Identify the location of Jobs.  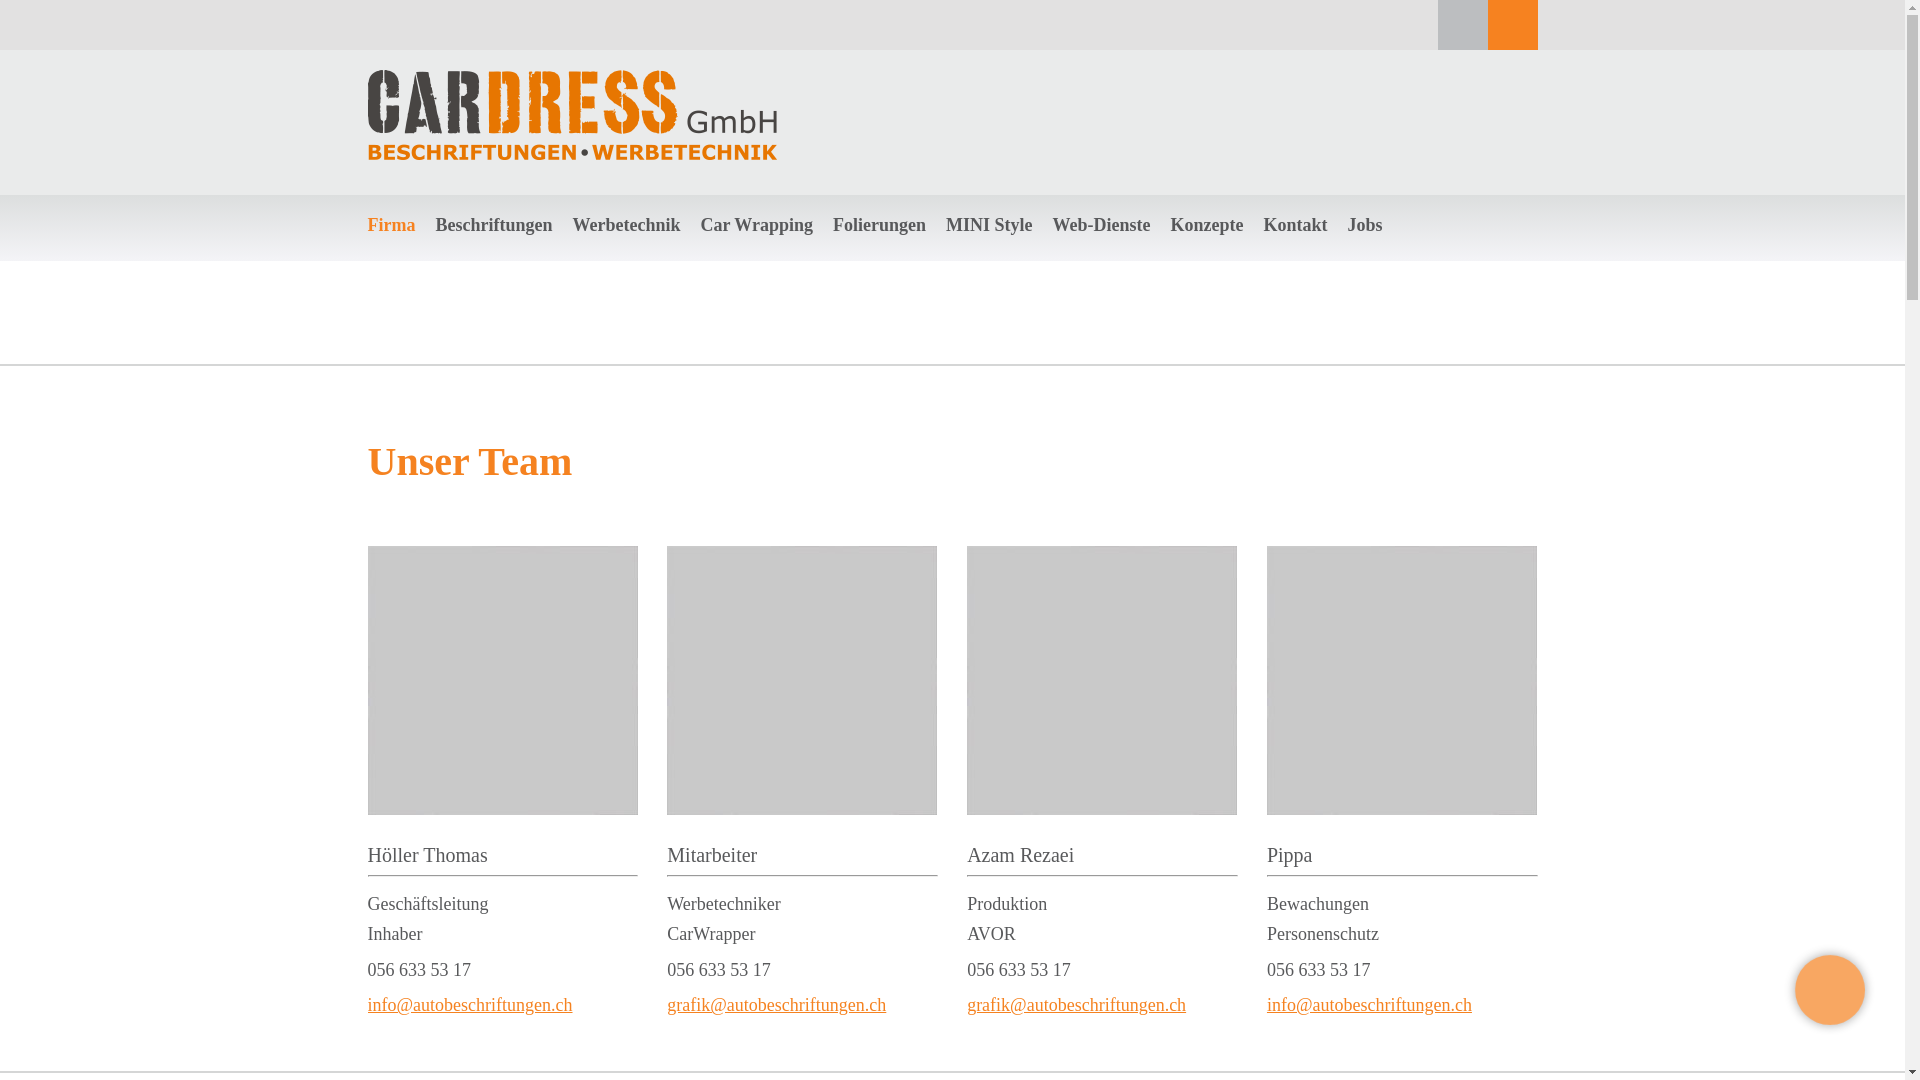
(1366, 225).